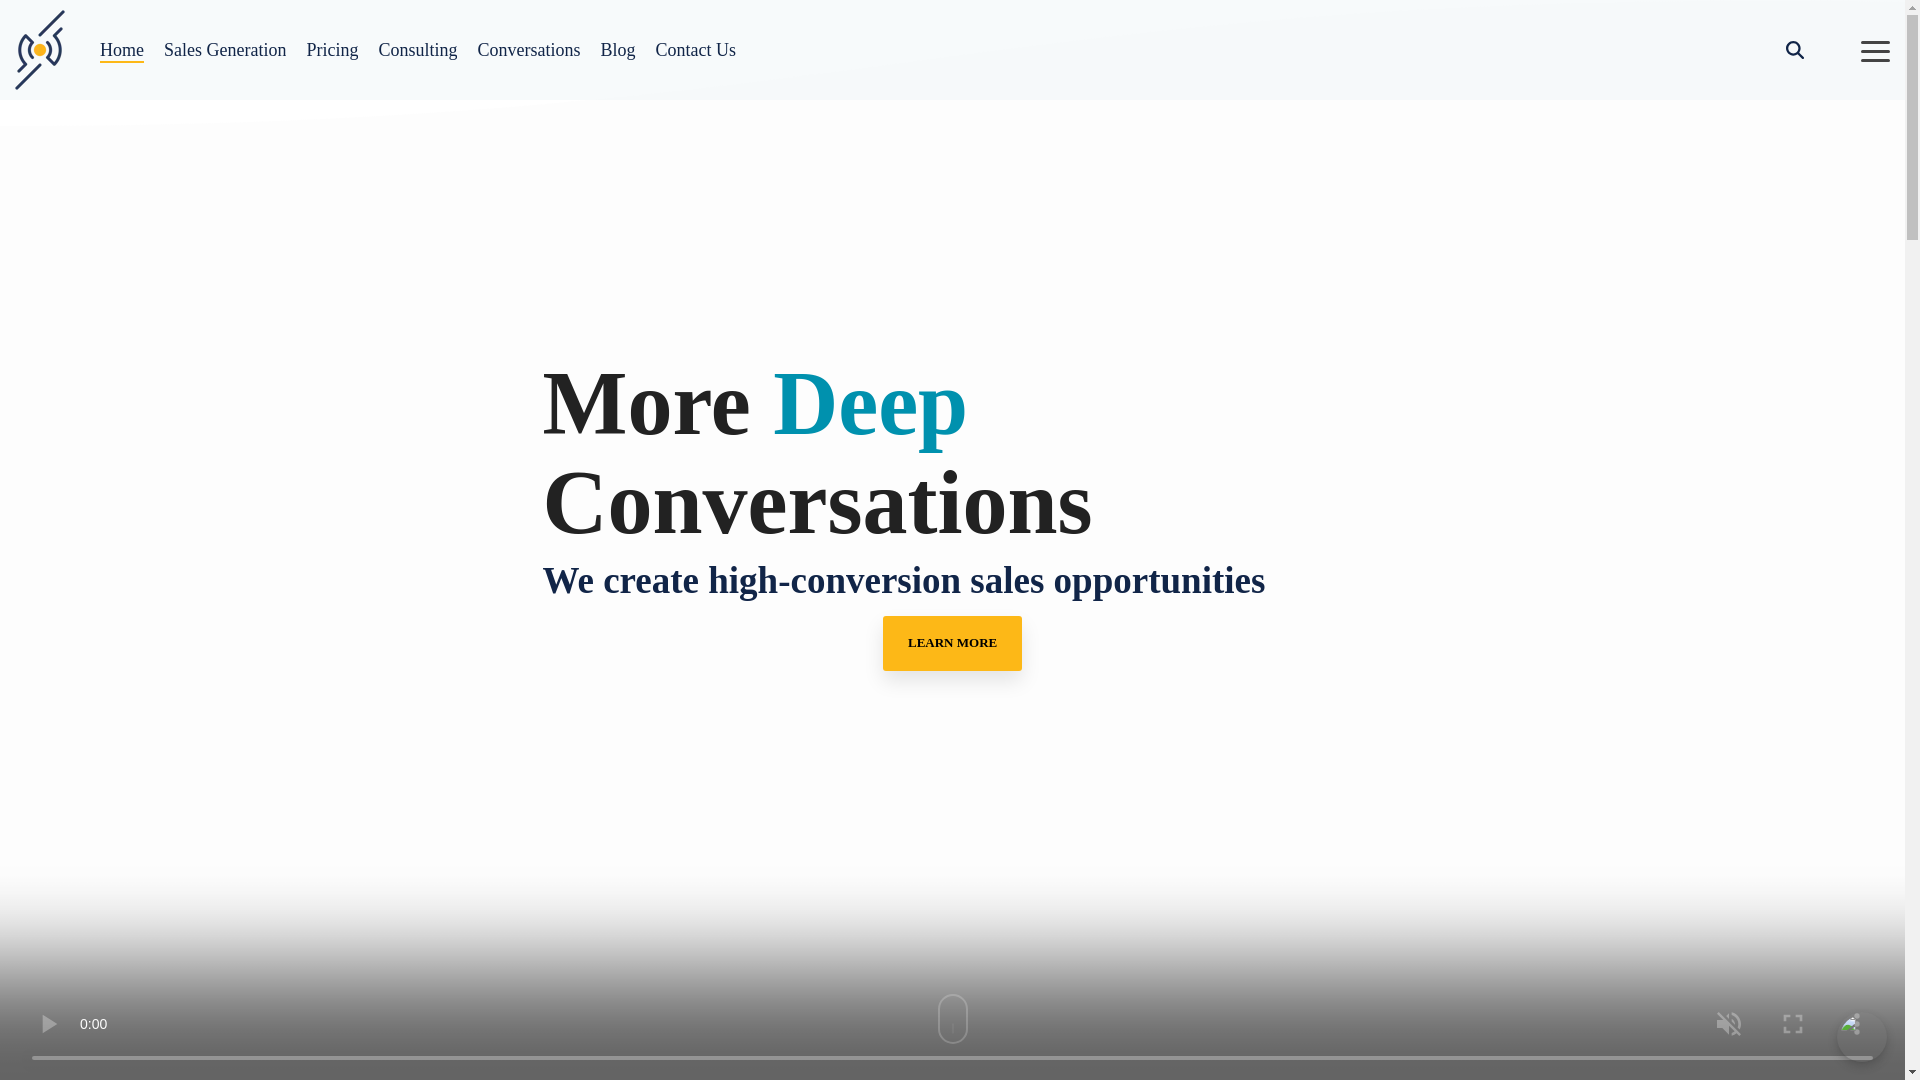 The width and height of the screenshot is (1920, 1080). What do you see at coordinates (952, 642) in the screenshot?
I see `LEARN MORE` at bounding box center [952, 642].